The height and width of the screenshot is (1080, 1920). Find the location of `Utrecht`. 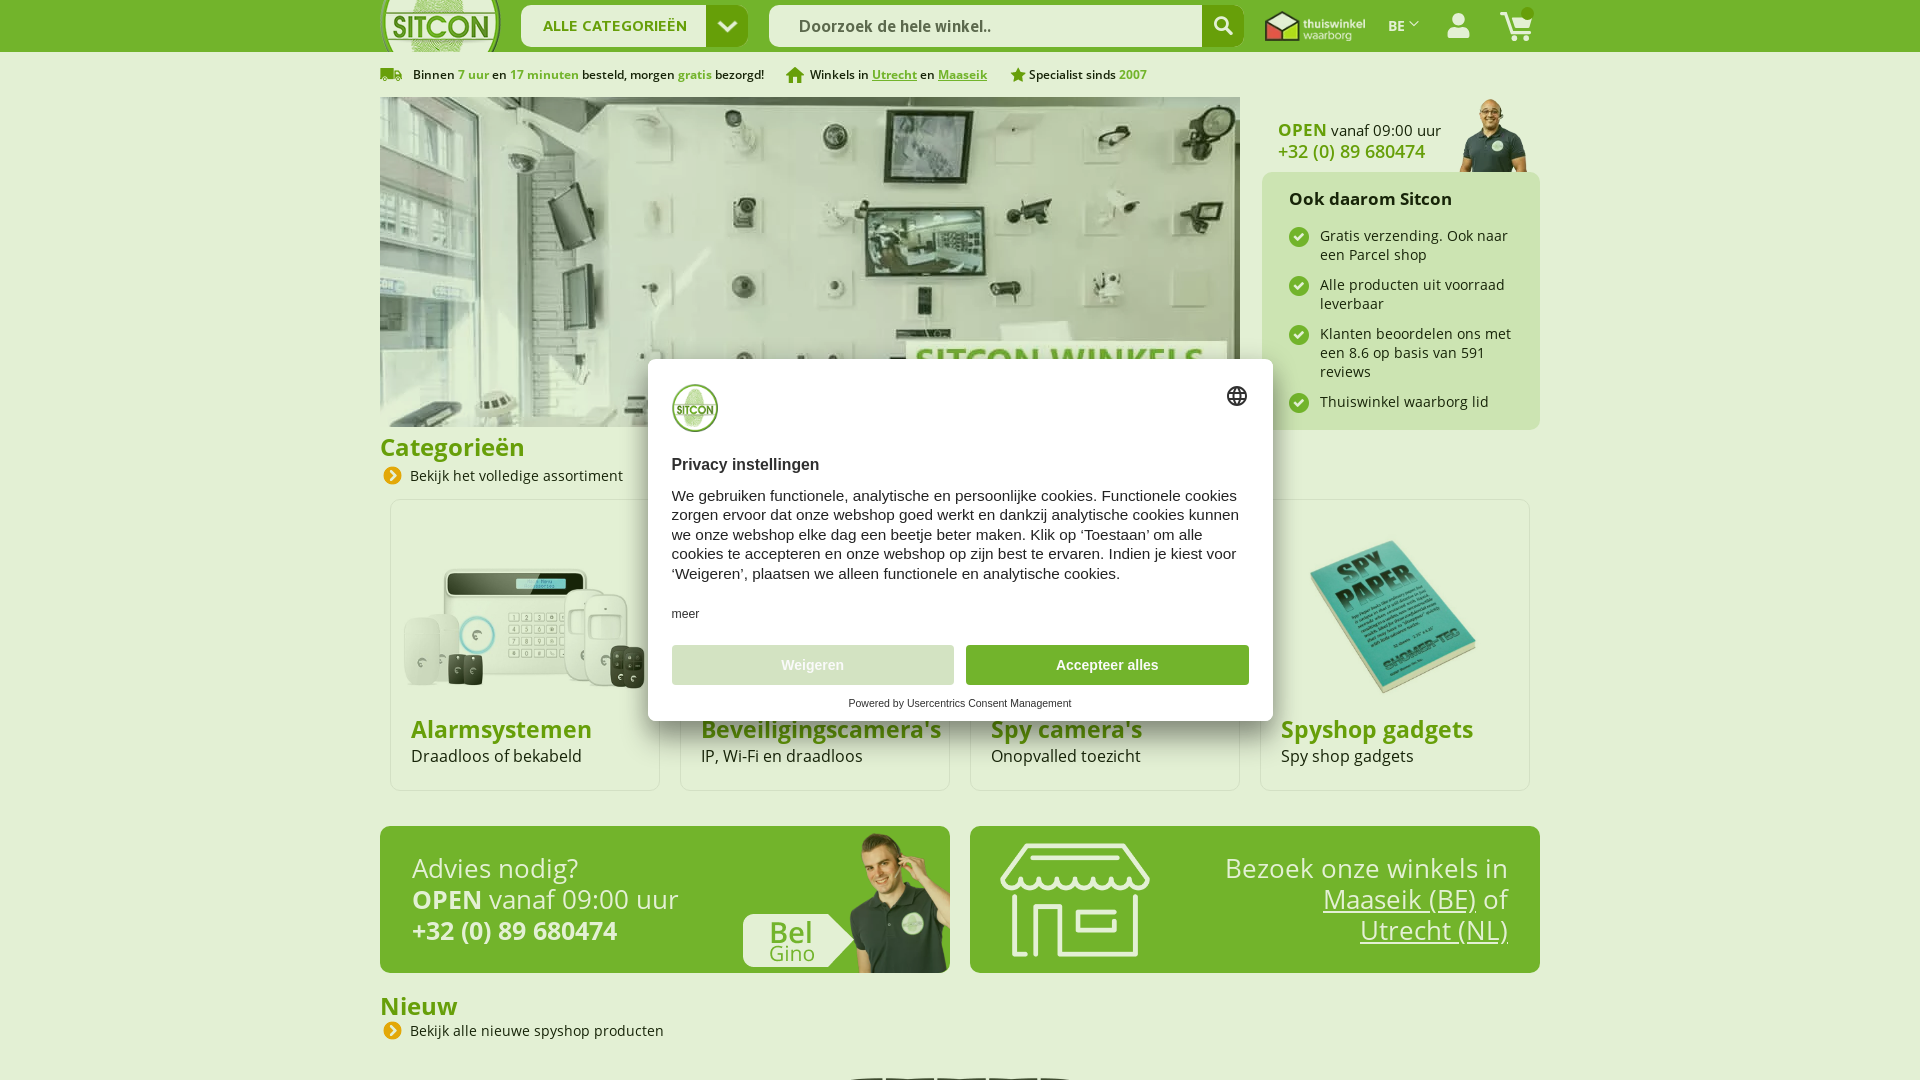

Utrecht is located at coordinates (894, 74).